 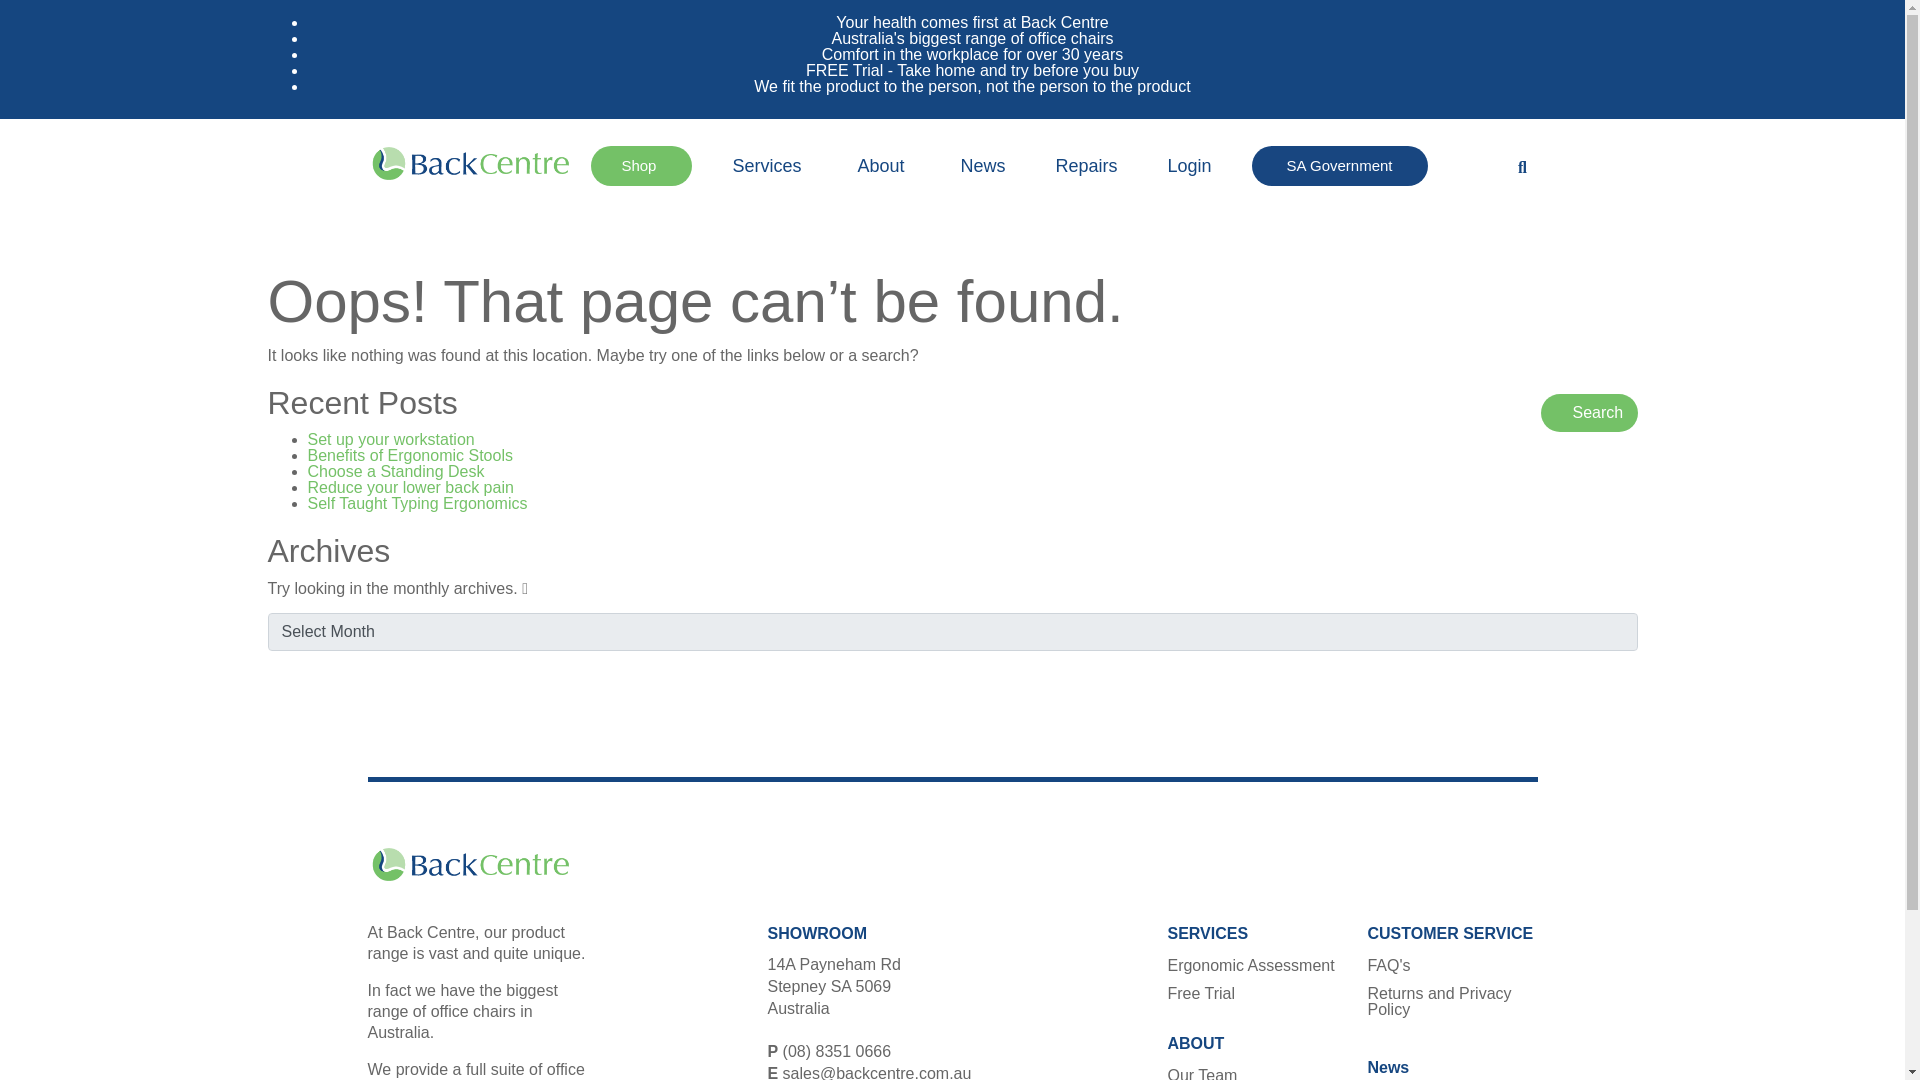 What do you see at coordinates (882, 165) in the screenshot?
I see `About` at bounding box center [882, 165].